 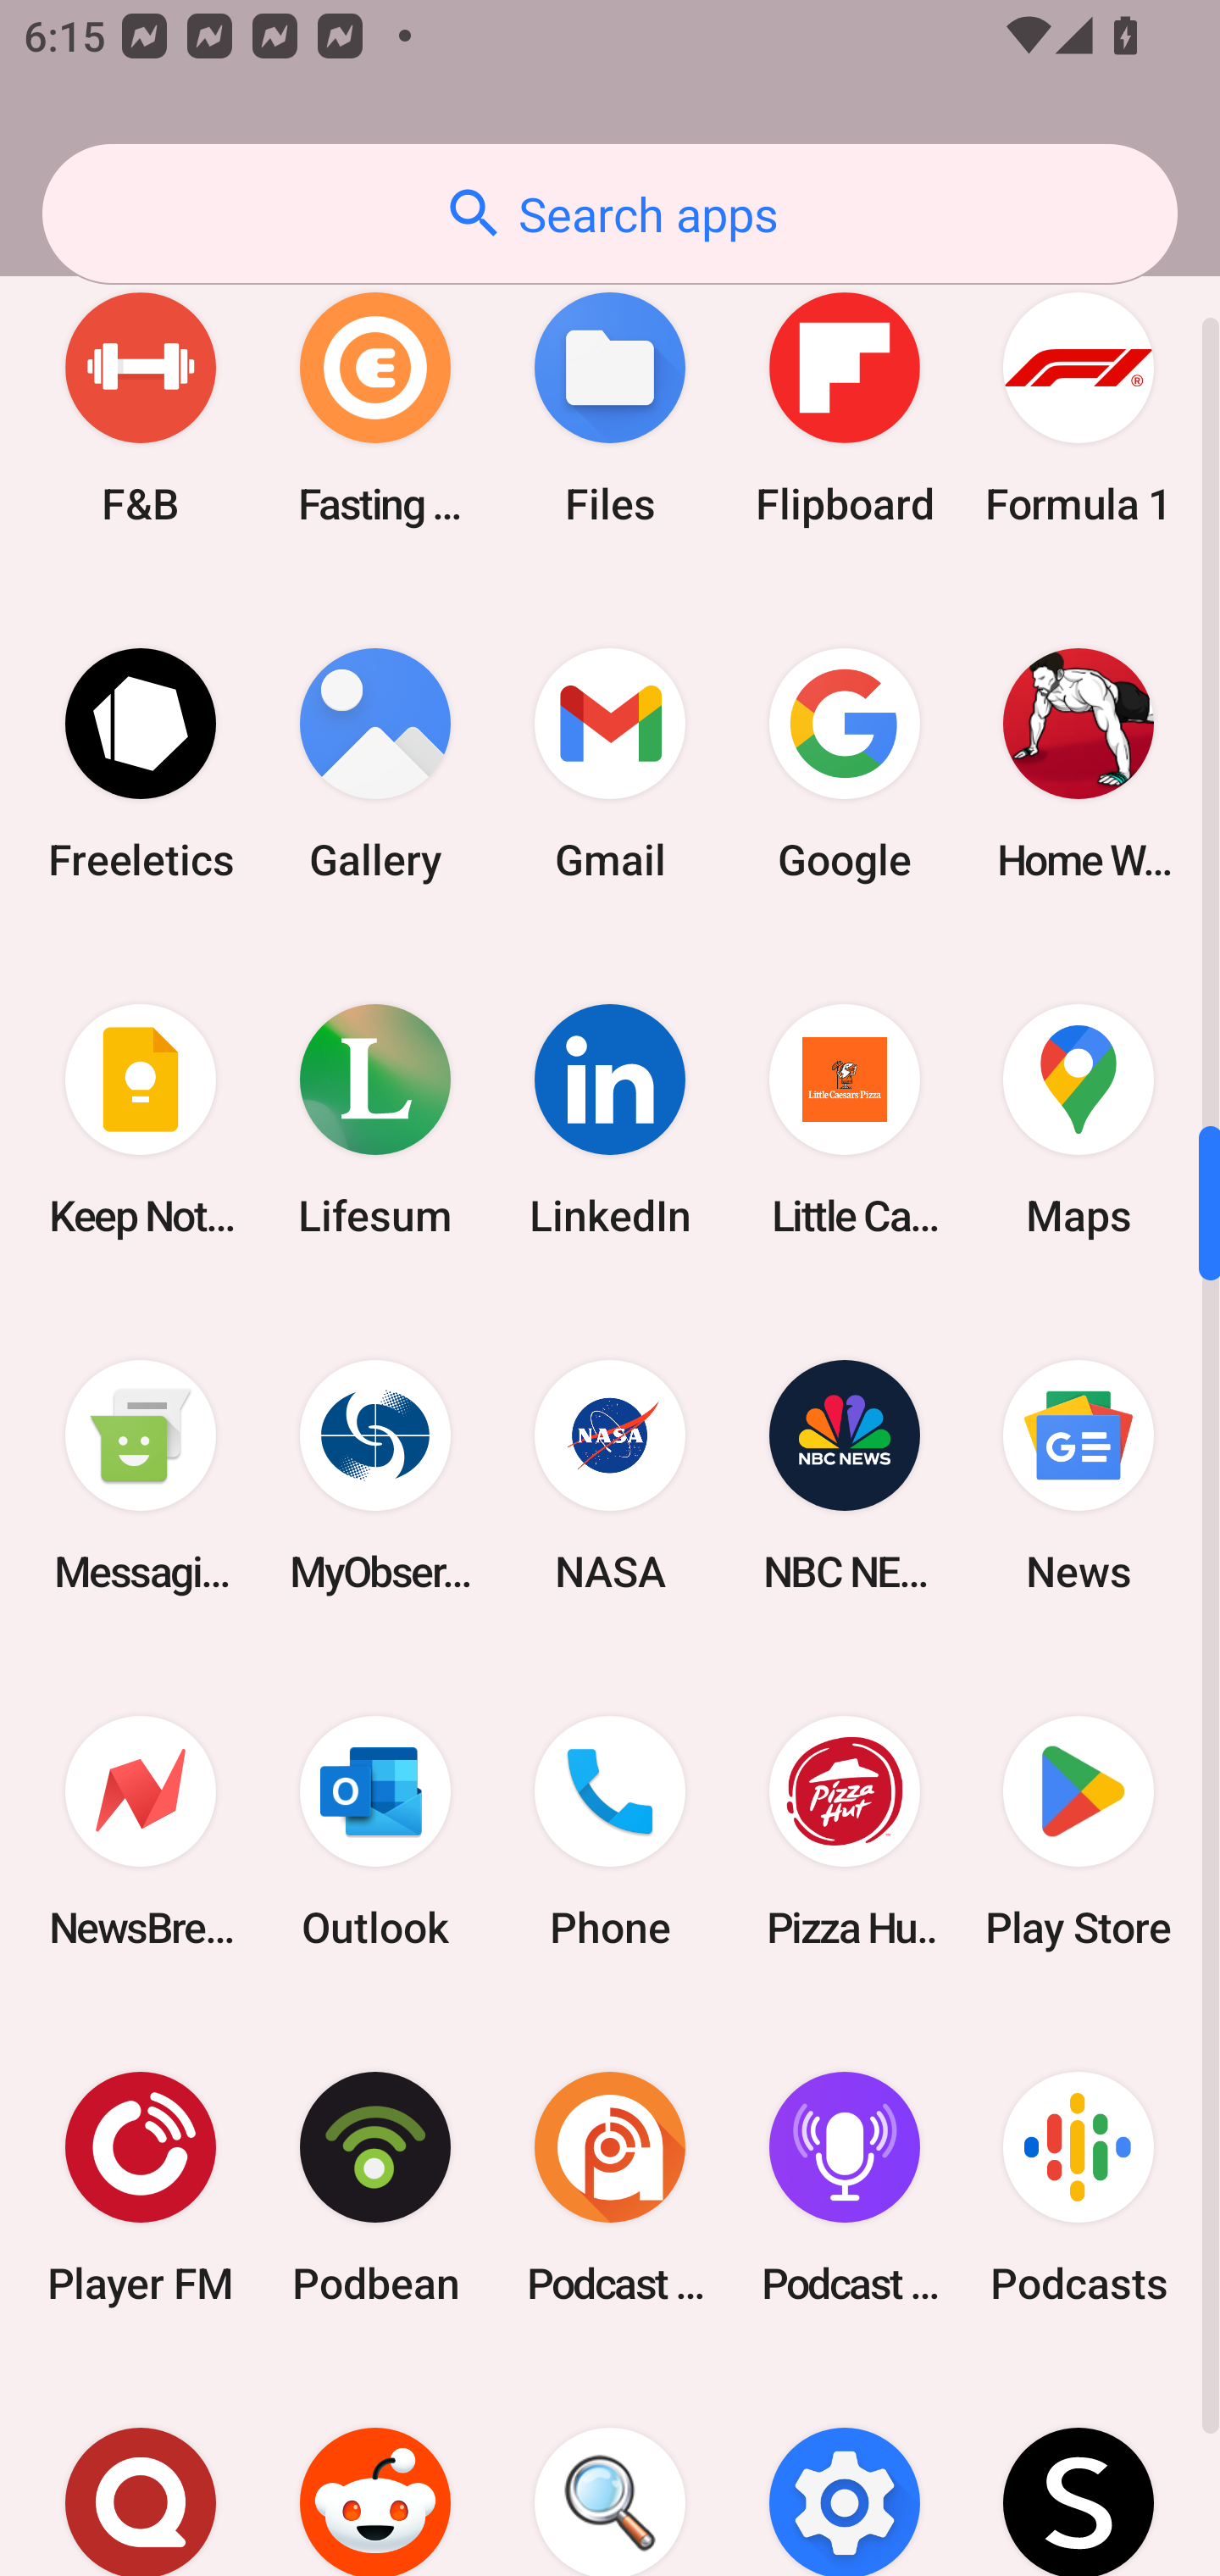 What do you see at coordinates (141, 2186) in the screenshot?
I see `Player FM` at bounding box center [141, 2186].